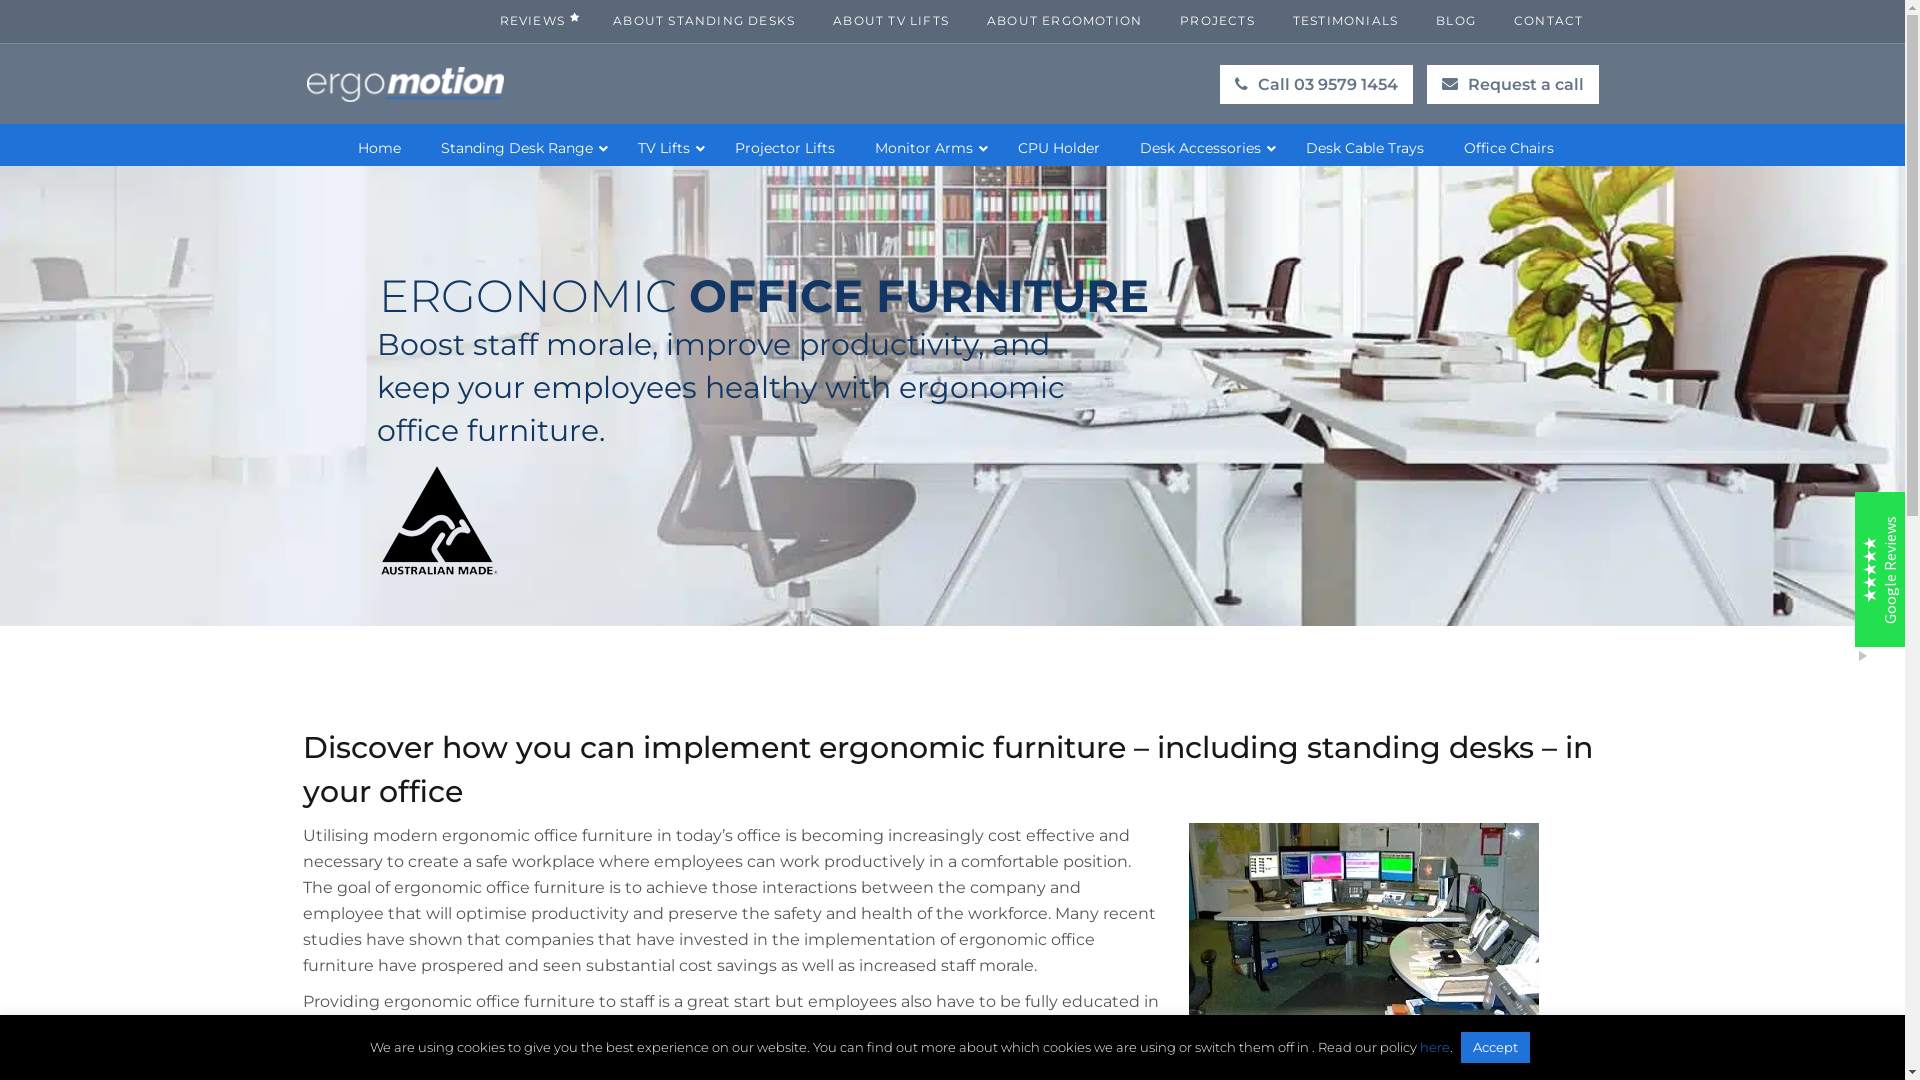 Image resolution: width=1920 pixels, height=1080 pixels. I want to click on TESTIMONIALS, so click(1346, 20).